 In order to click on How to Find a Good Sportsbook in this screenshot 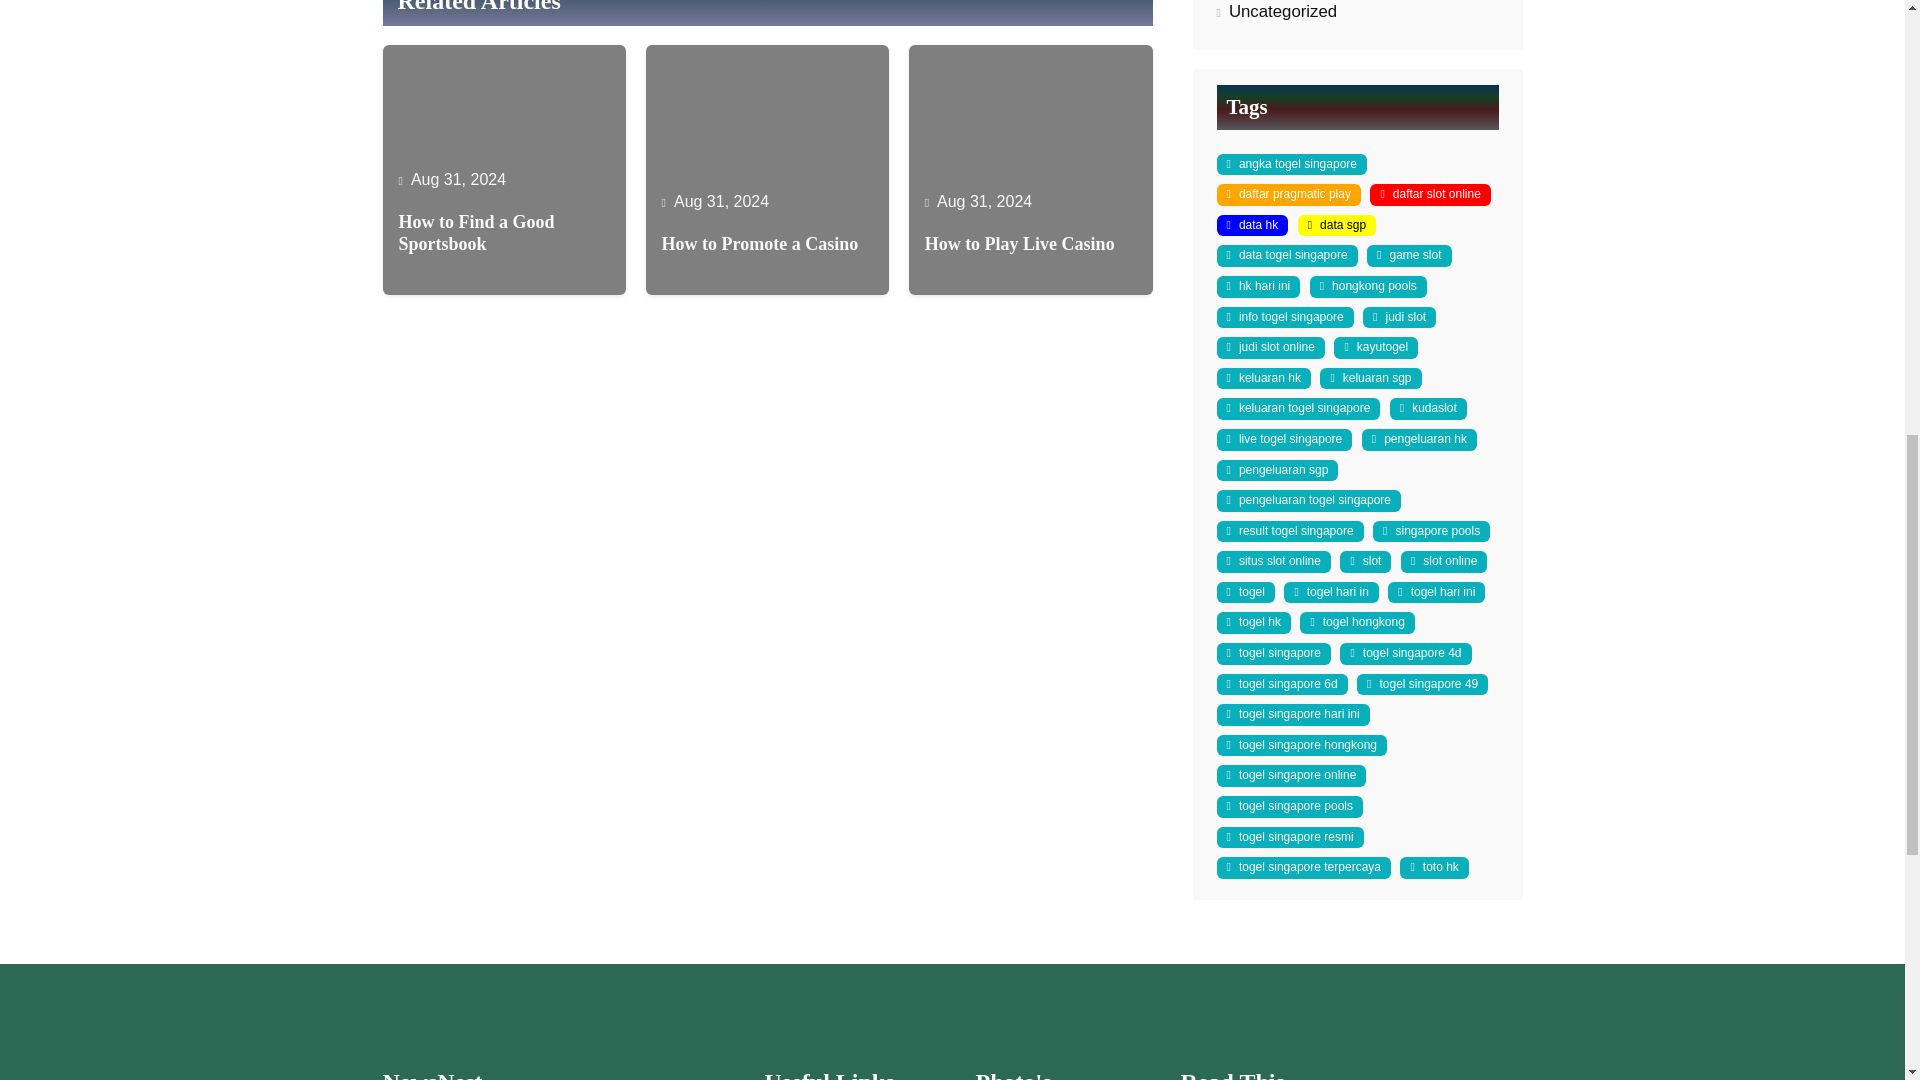, I will do `click(504, 232)`.